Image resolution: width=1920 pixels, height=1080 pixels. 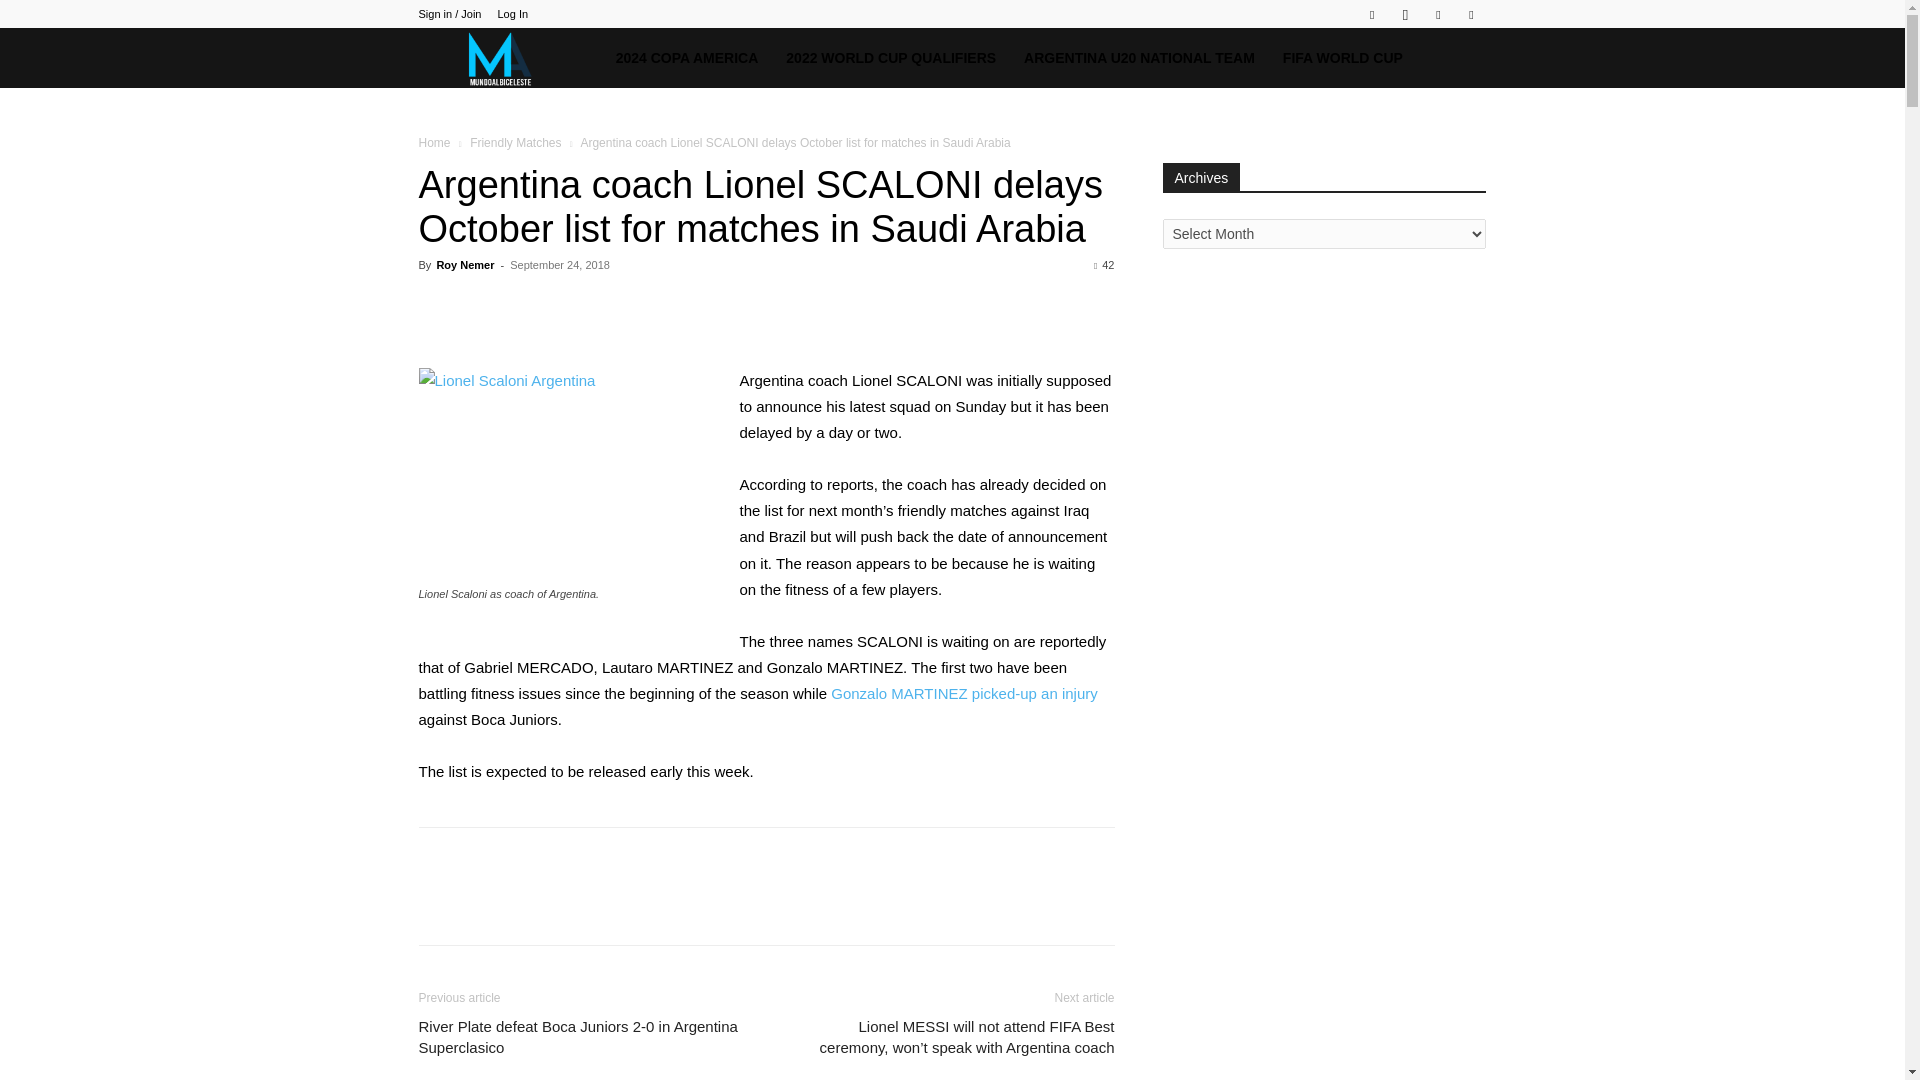 What do you see at coordinates (890, 58) in the screenshot?
I see `2022 WORLD CUP QUALIFIERS` at bounding box center [890, 58].